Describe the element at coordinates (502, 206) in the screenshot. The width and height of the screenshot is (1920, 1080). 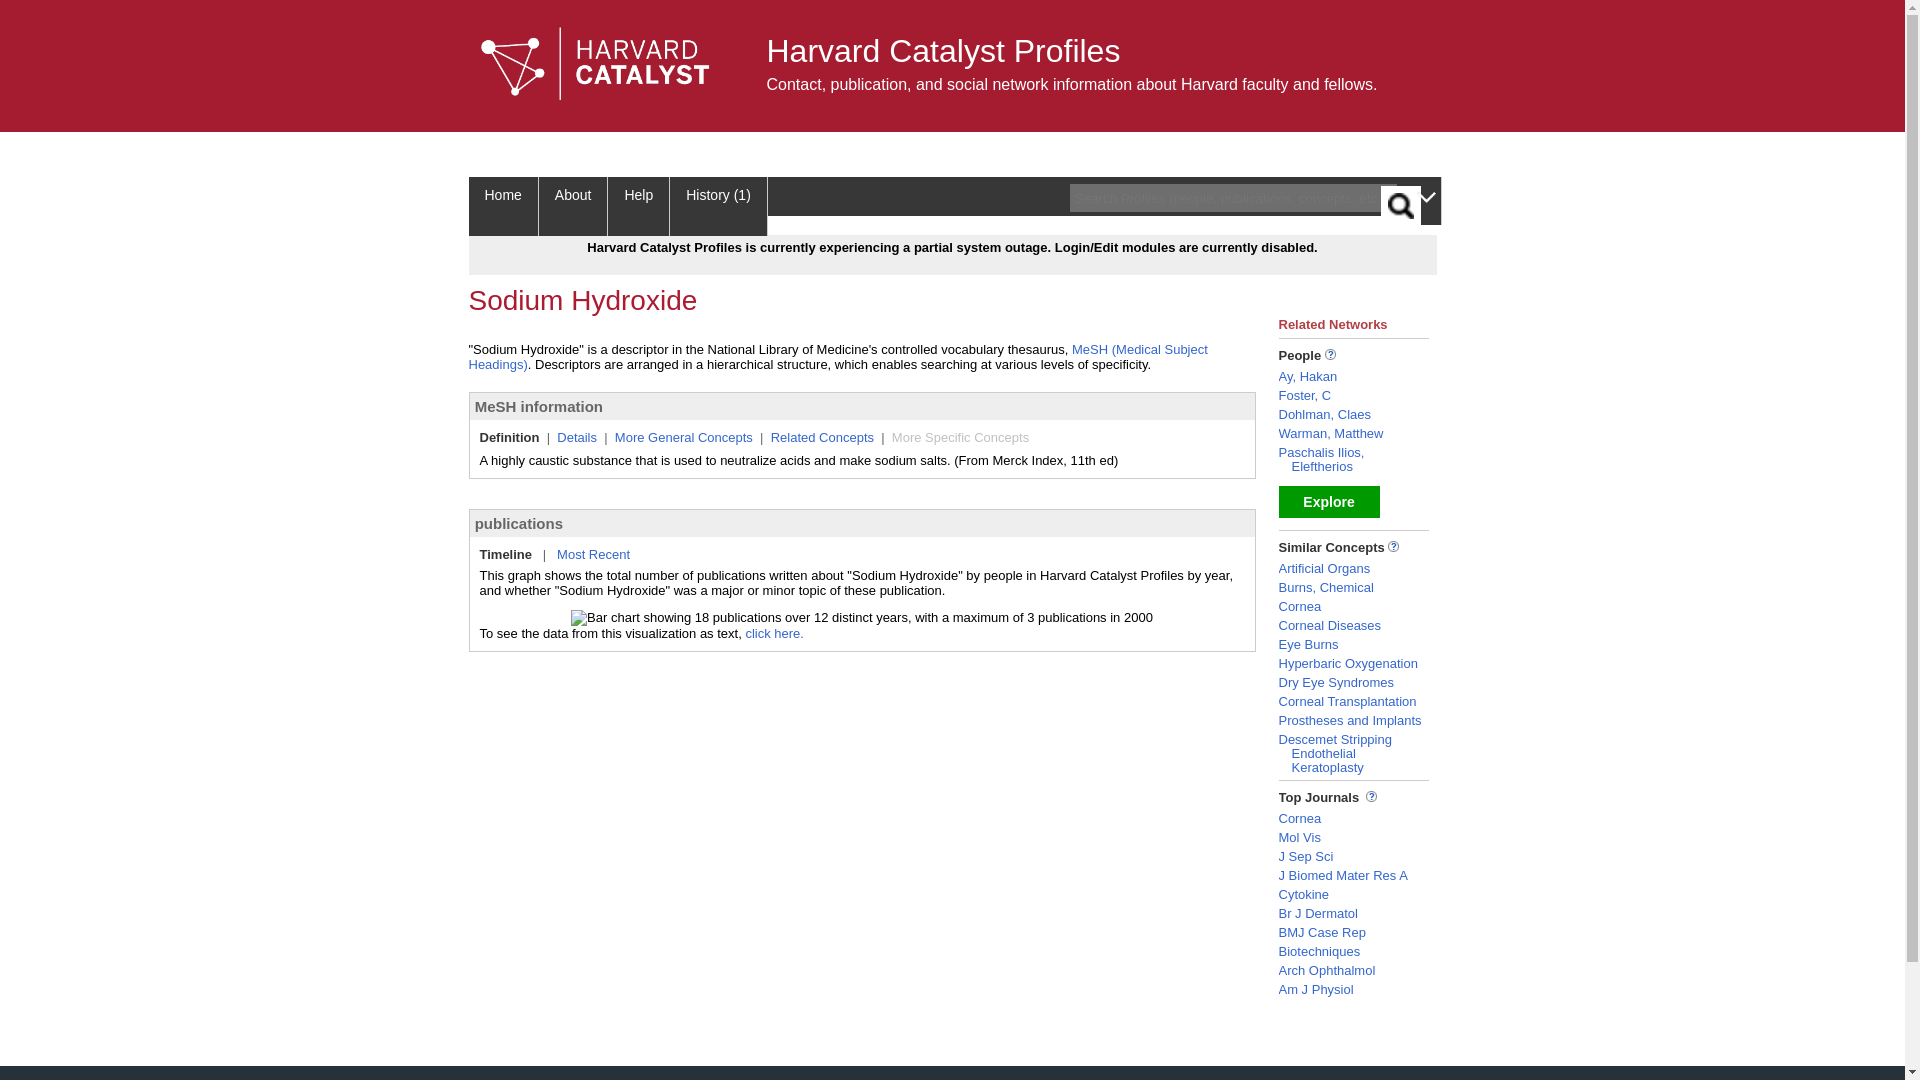
I see `Home` at that location.